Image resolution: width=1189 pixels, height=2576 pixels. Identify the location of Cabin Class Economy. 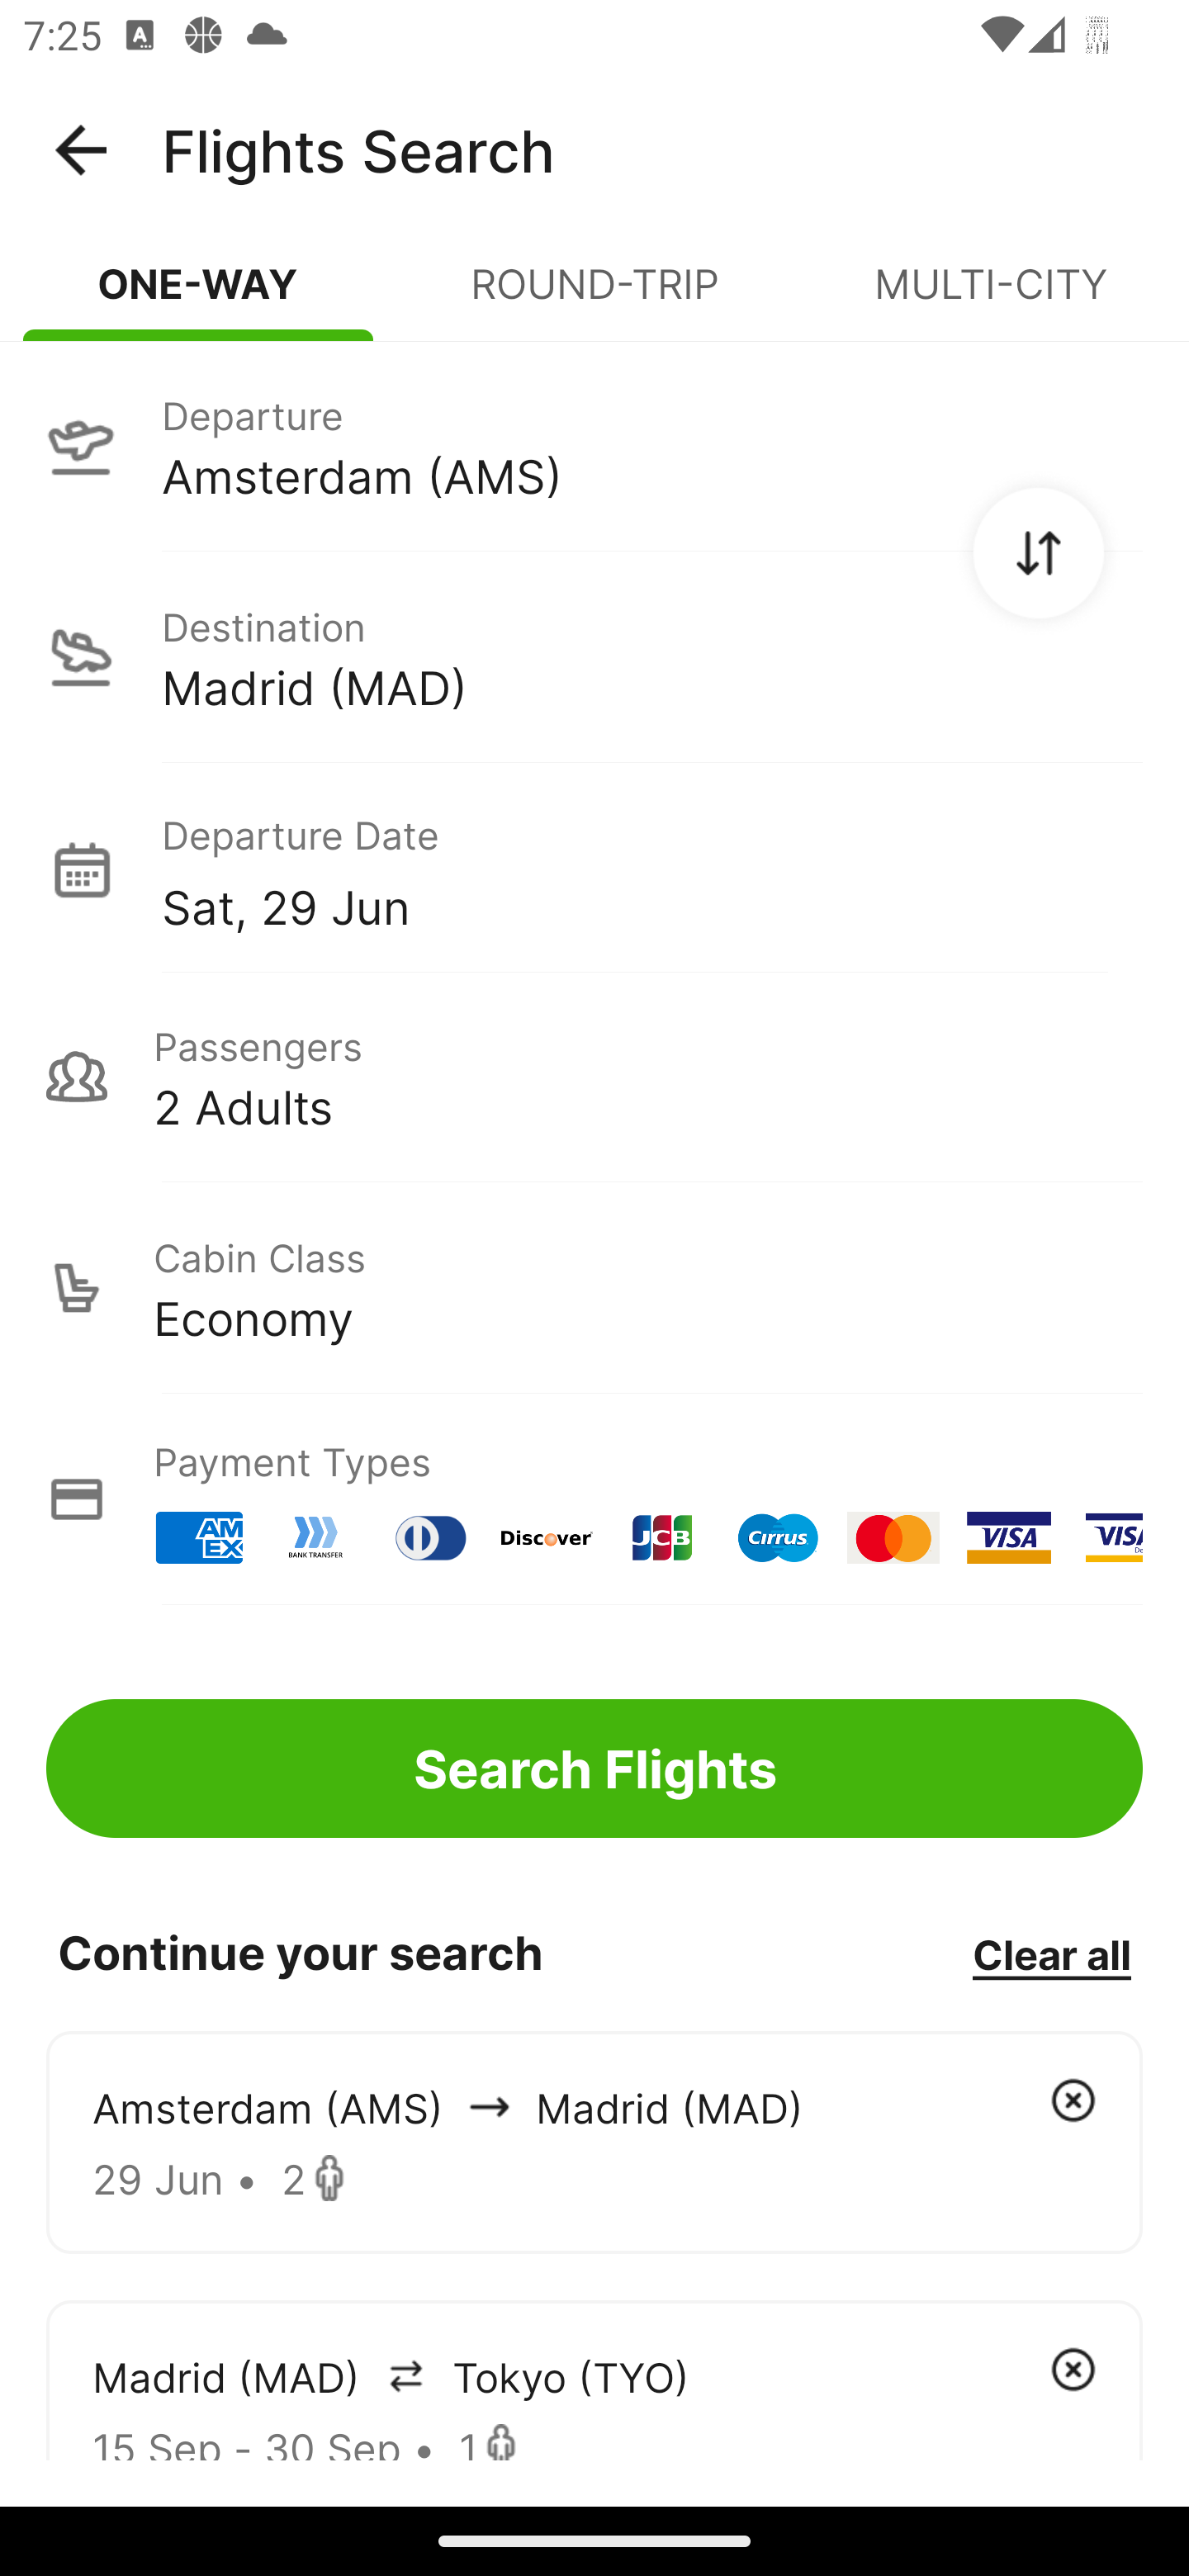
(594, 1288).